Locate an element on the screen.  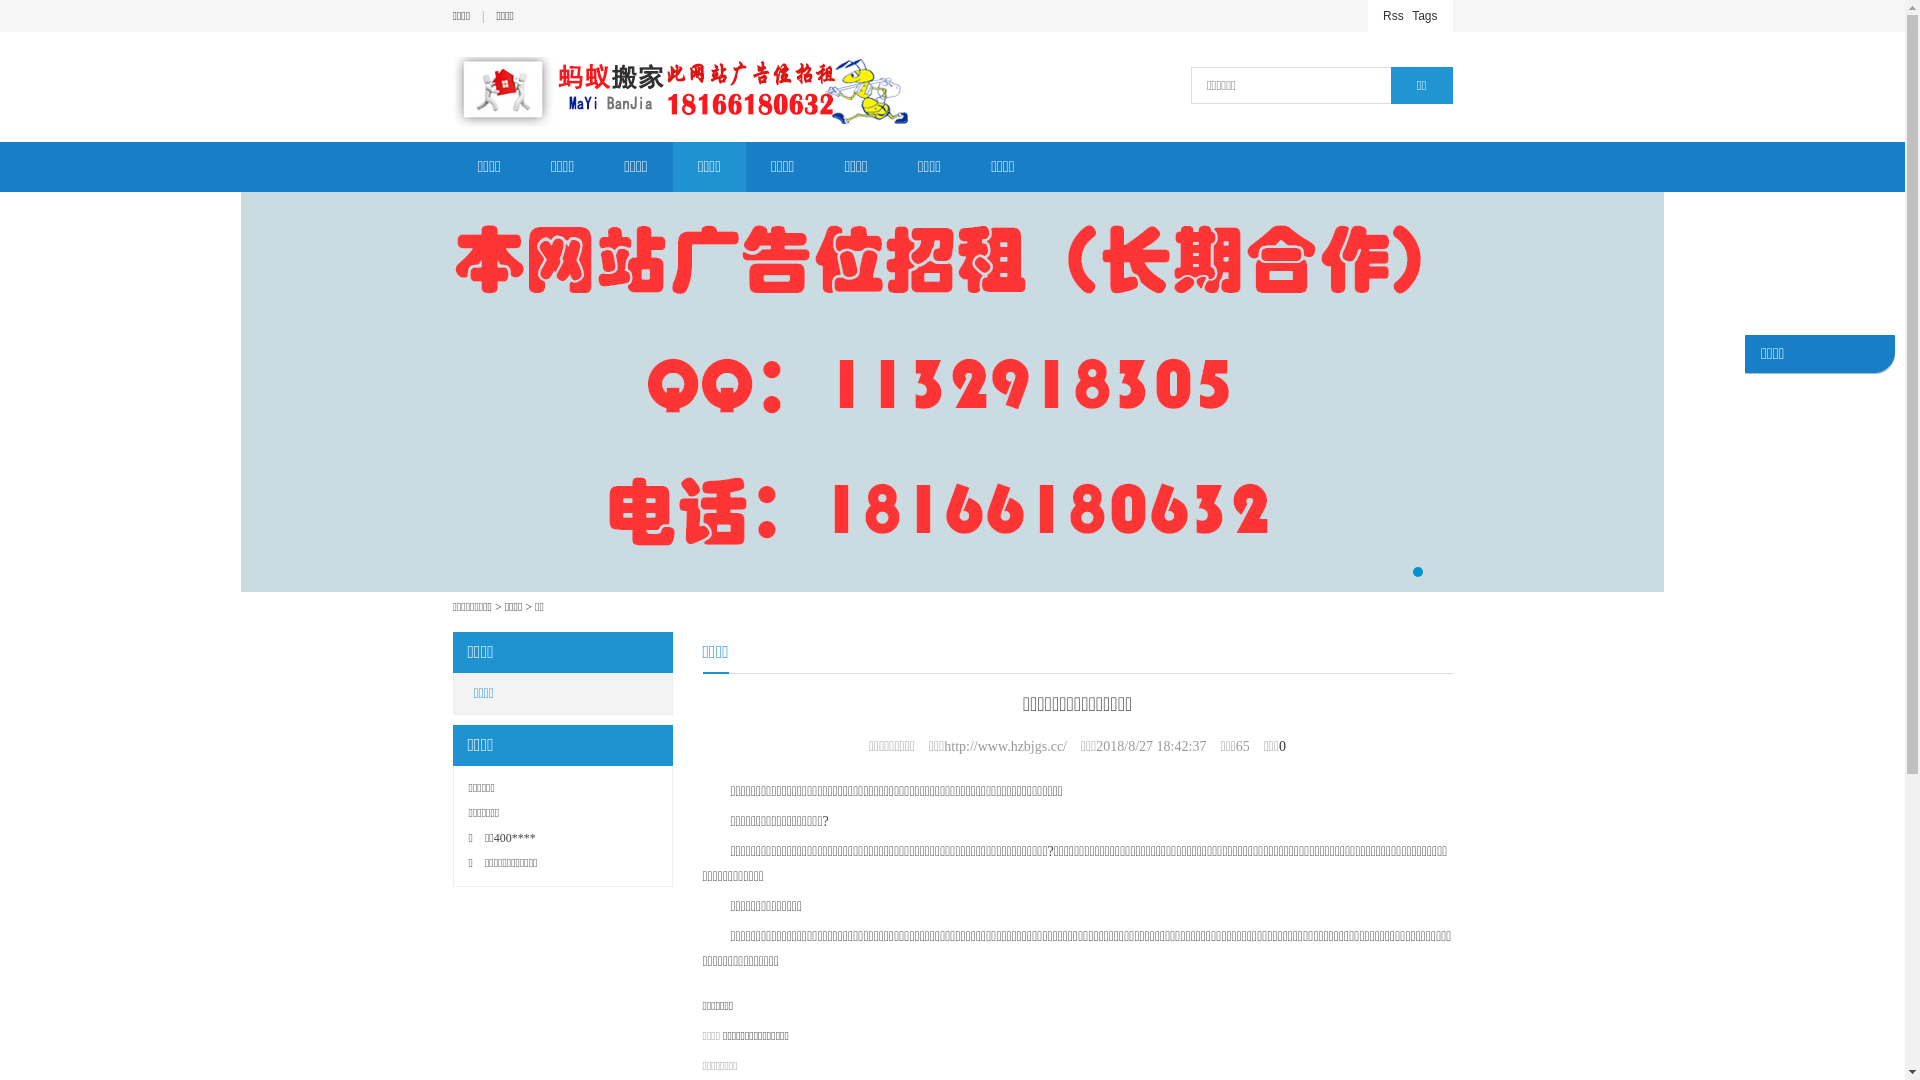
0 is located at coordinates (1282, 746).